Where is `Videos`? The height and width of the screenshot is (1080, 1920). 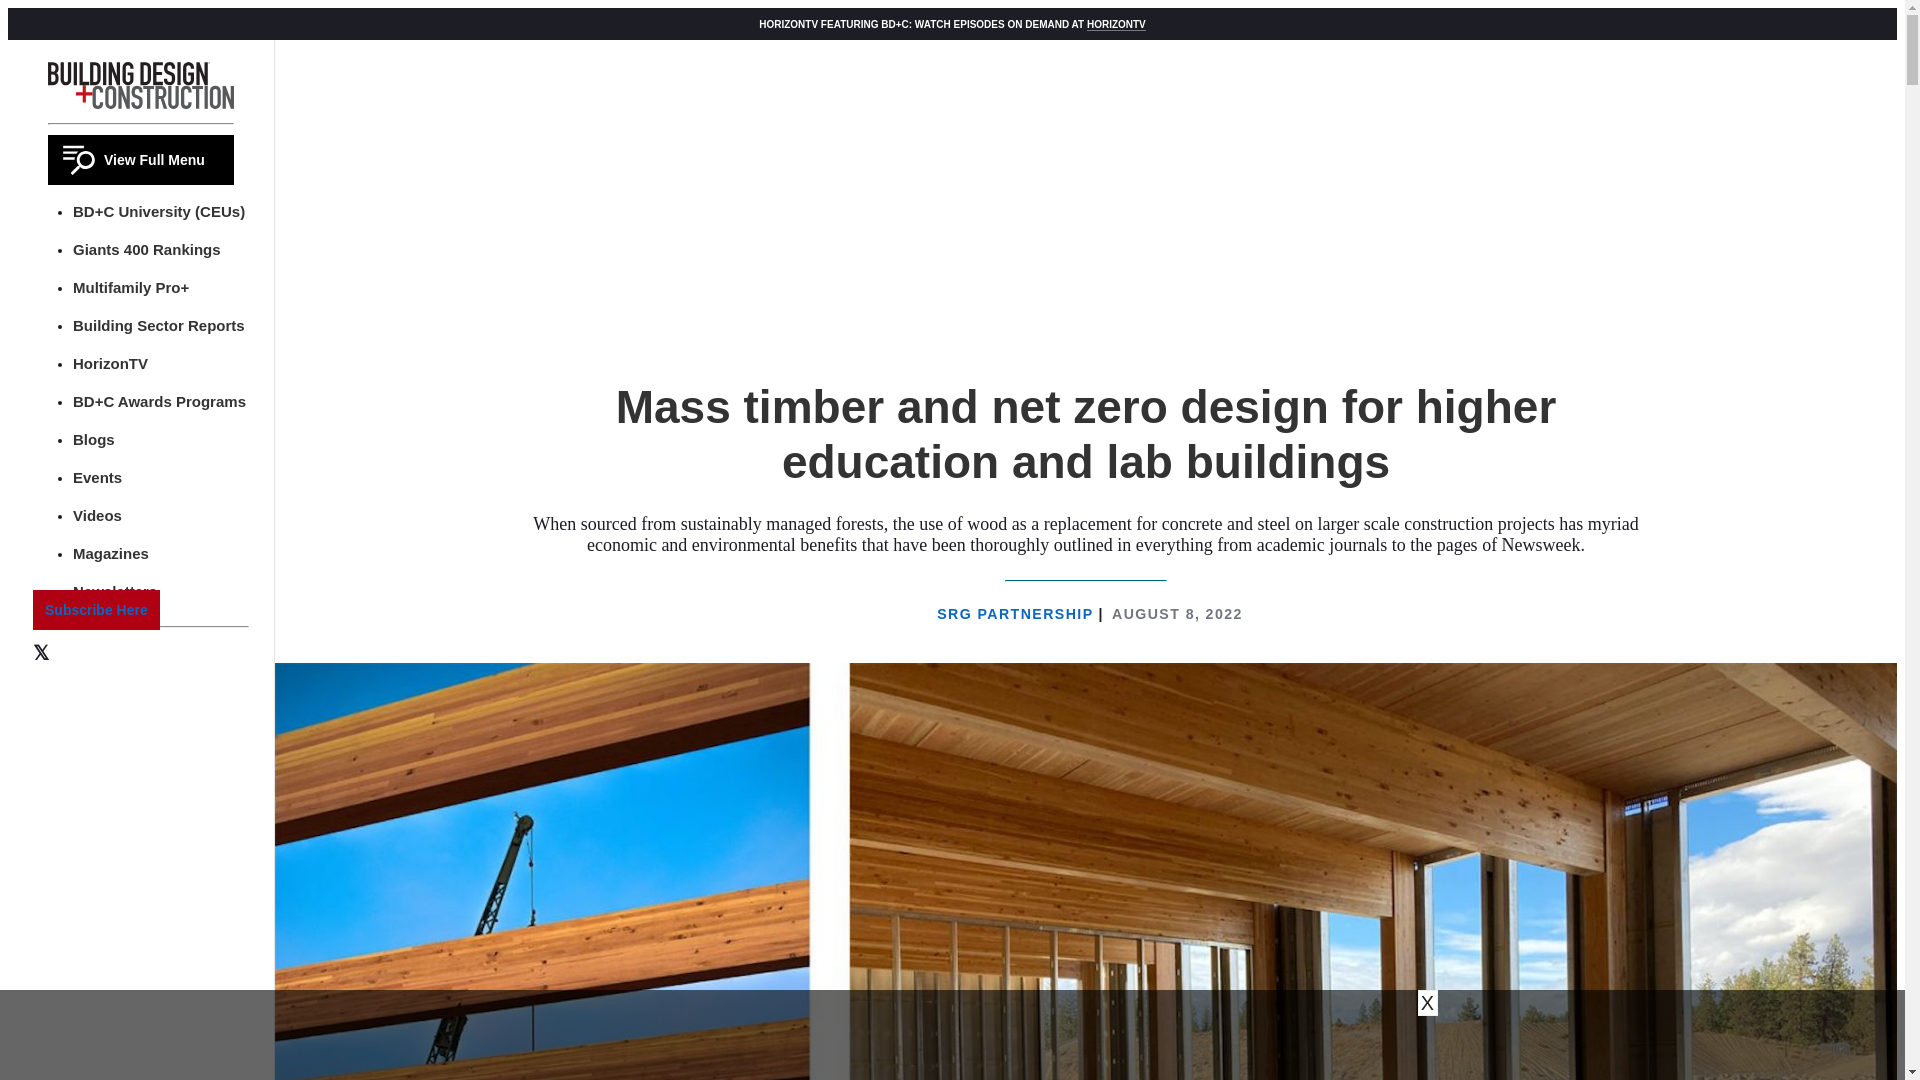 Videos is located at coordinates (97, 514).